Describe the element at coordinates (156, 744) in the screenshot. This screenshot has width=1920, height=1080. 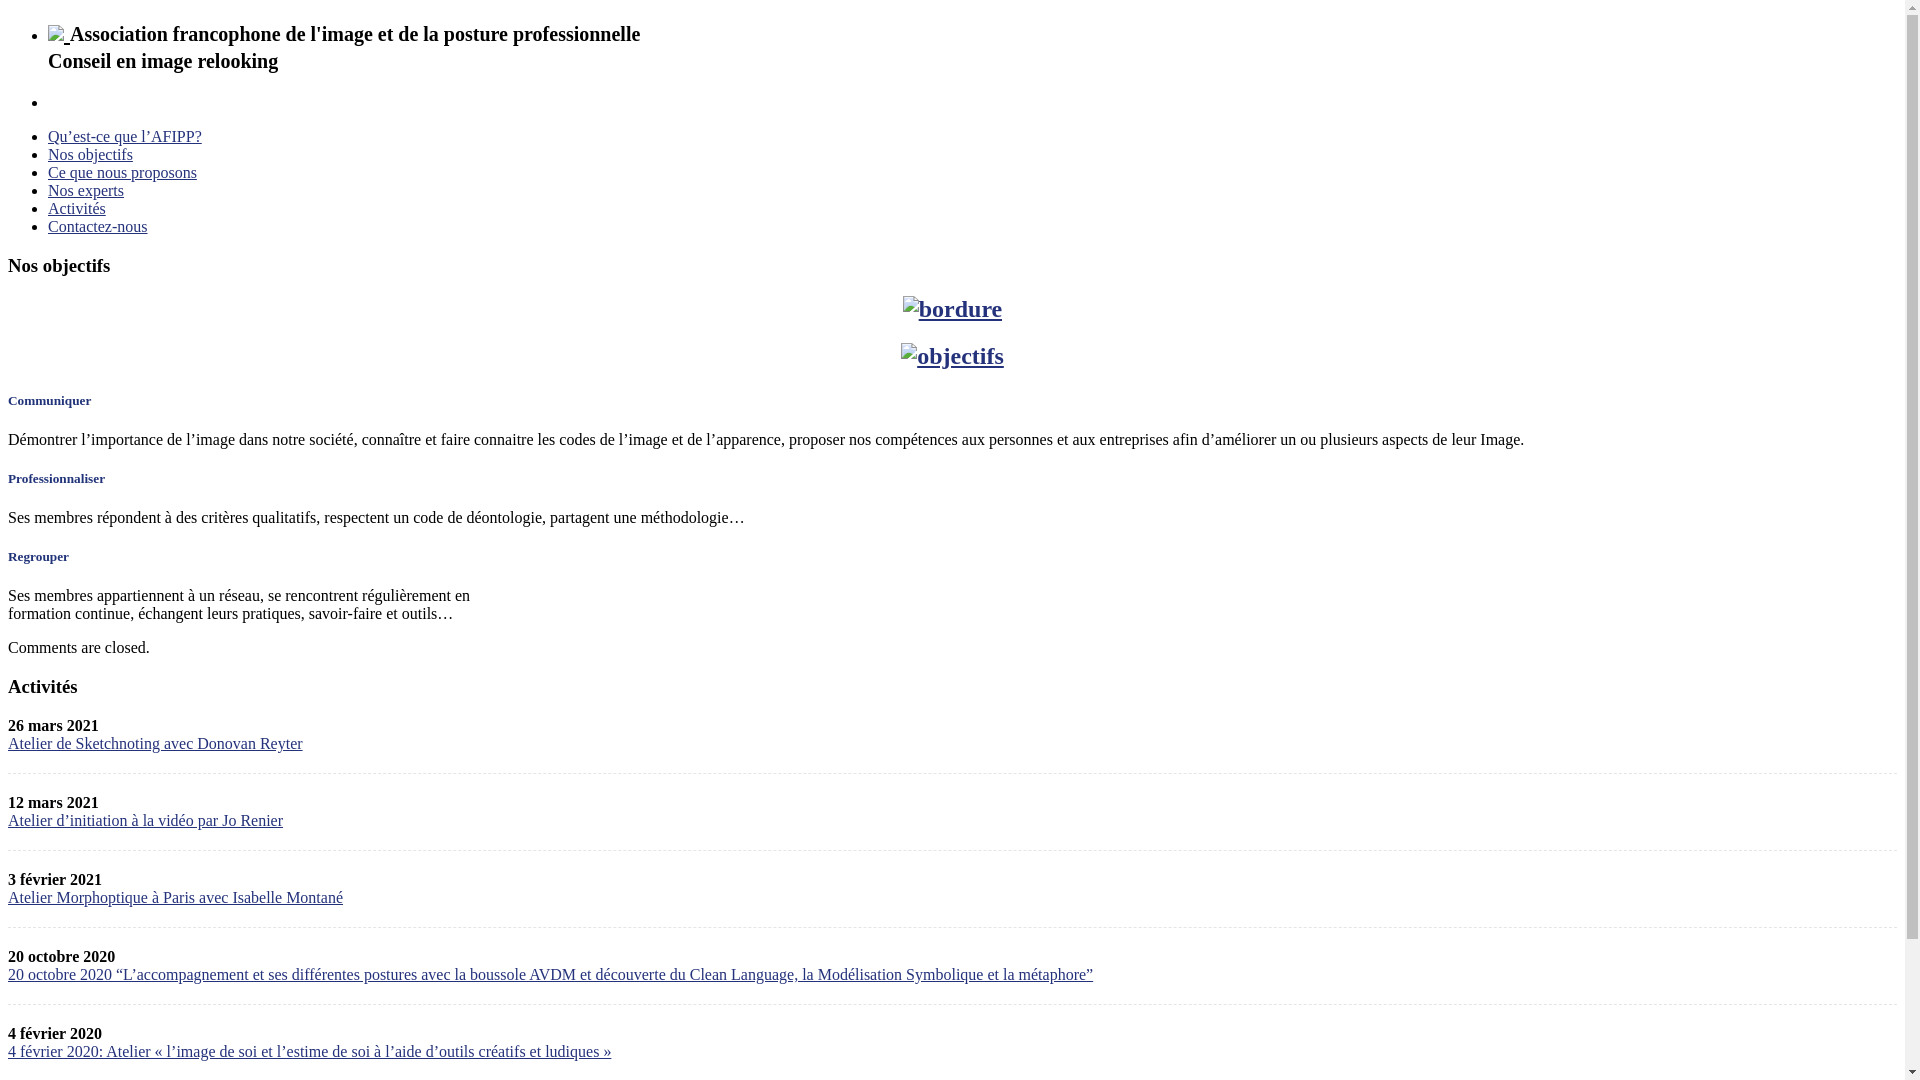
I see `Atelier de Sketchnoting avec Donovan Reyter` at that location.